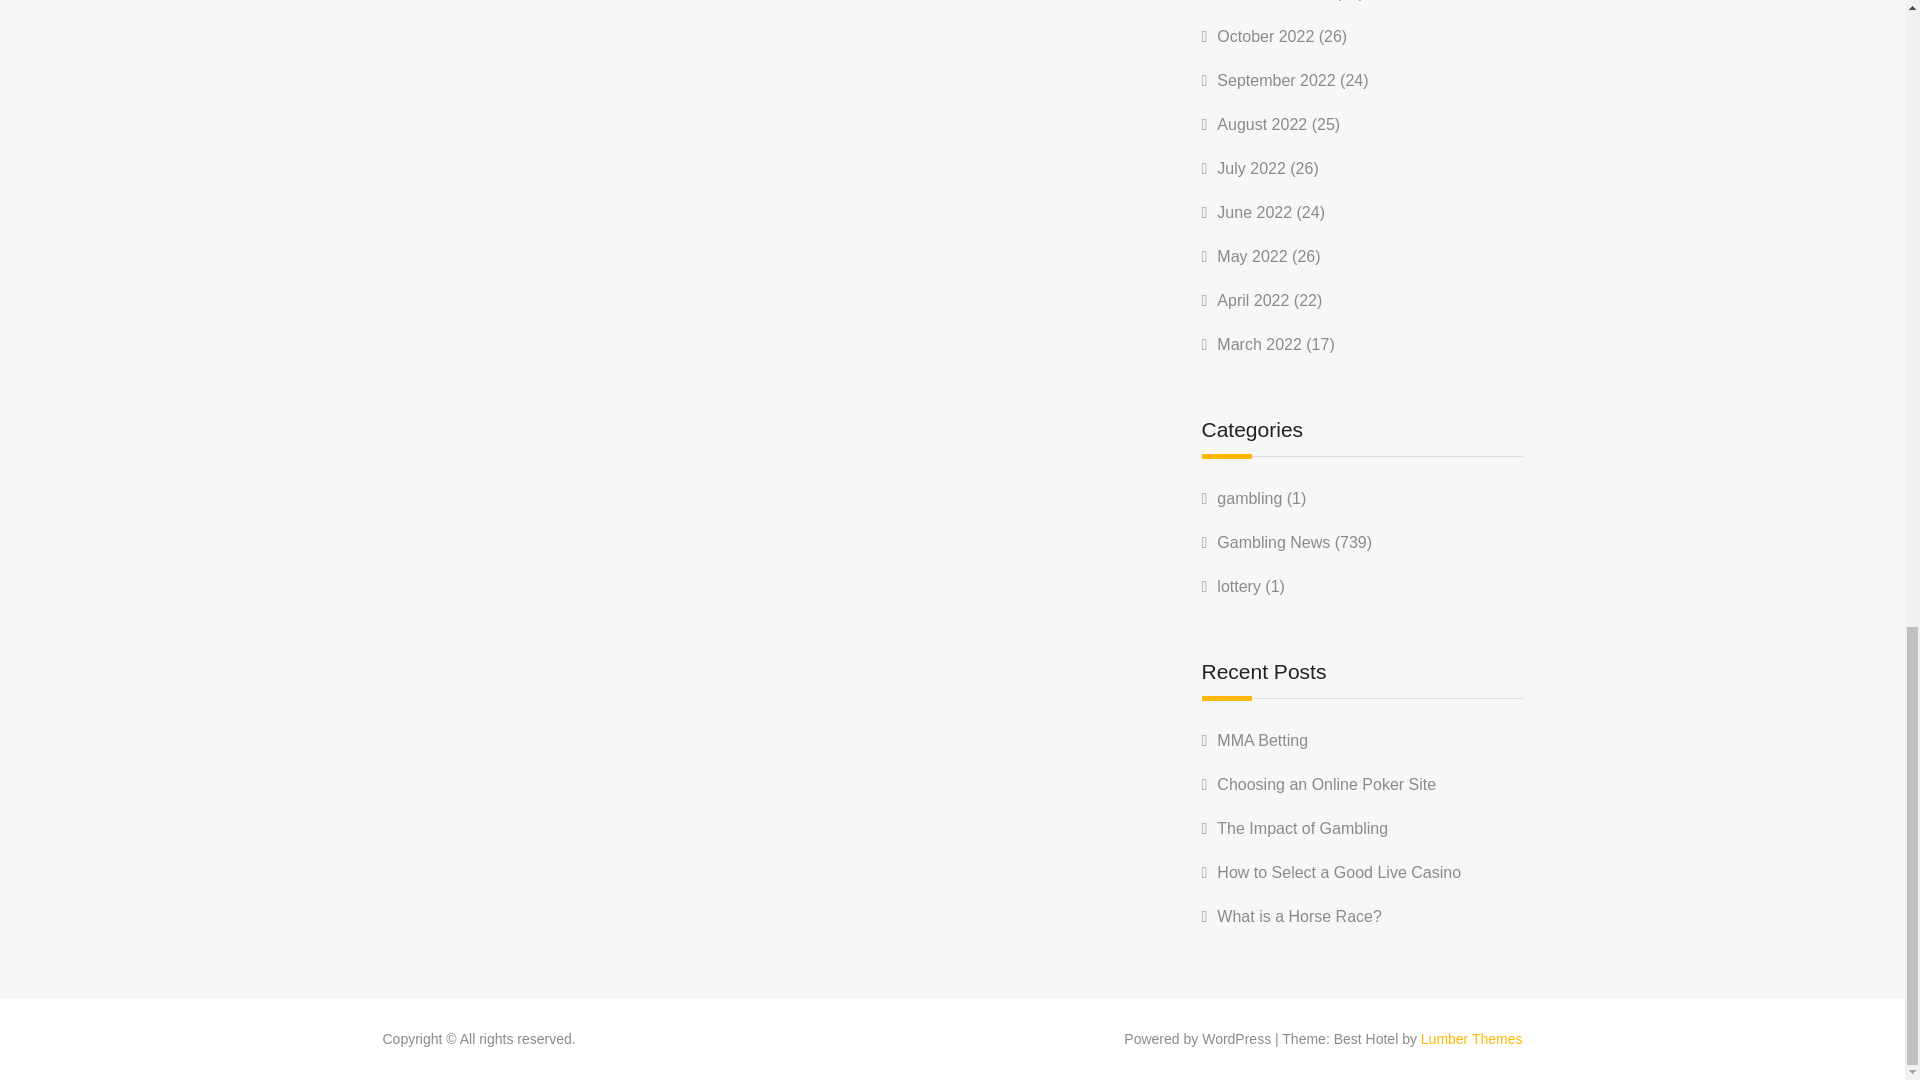  I want to click on September 2022, so click(1276, 80).